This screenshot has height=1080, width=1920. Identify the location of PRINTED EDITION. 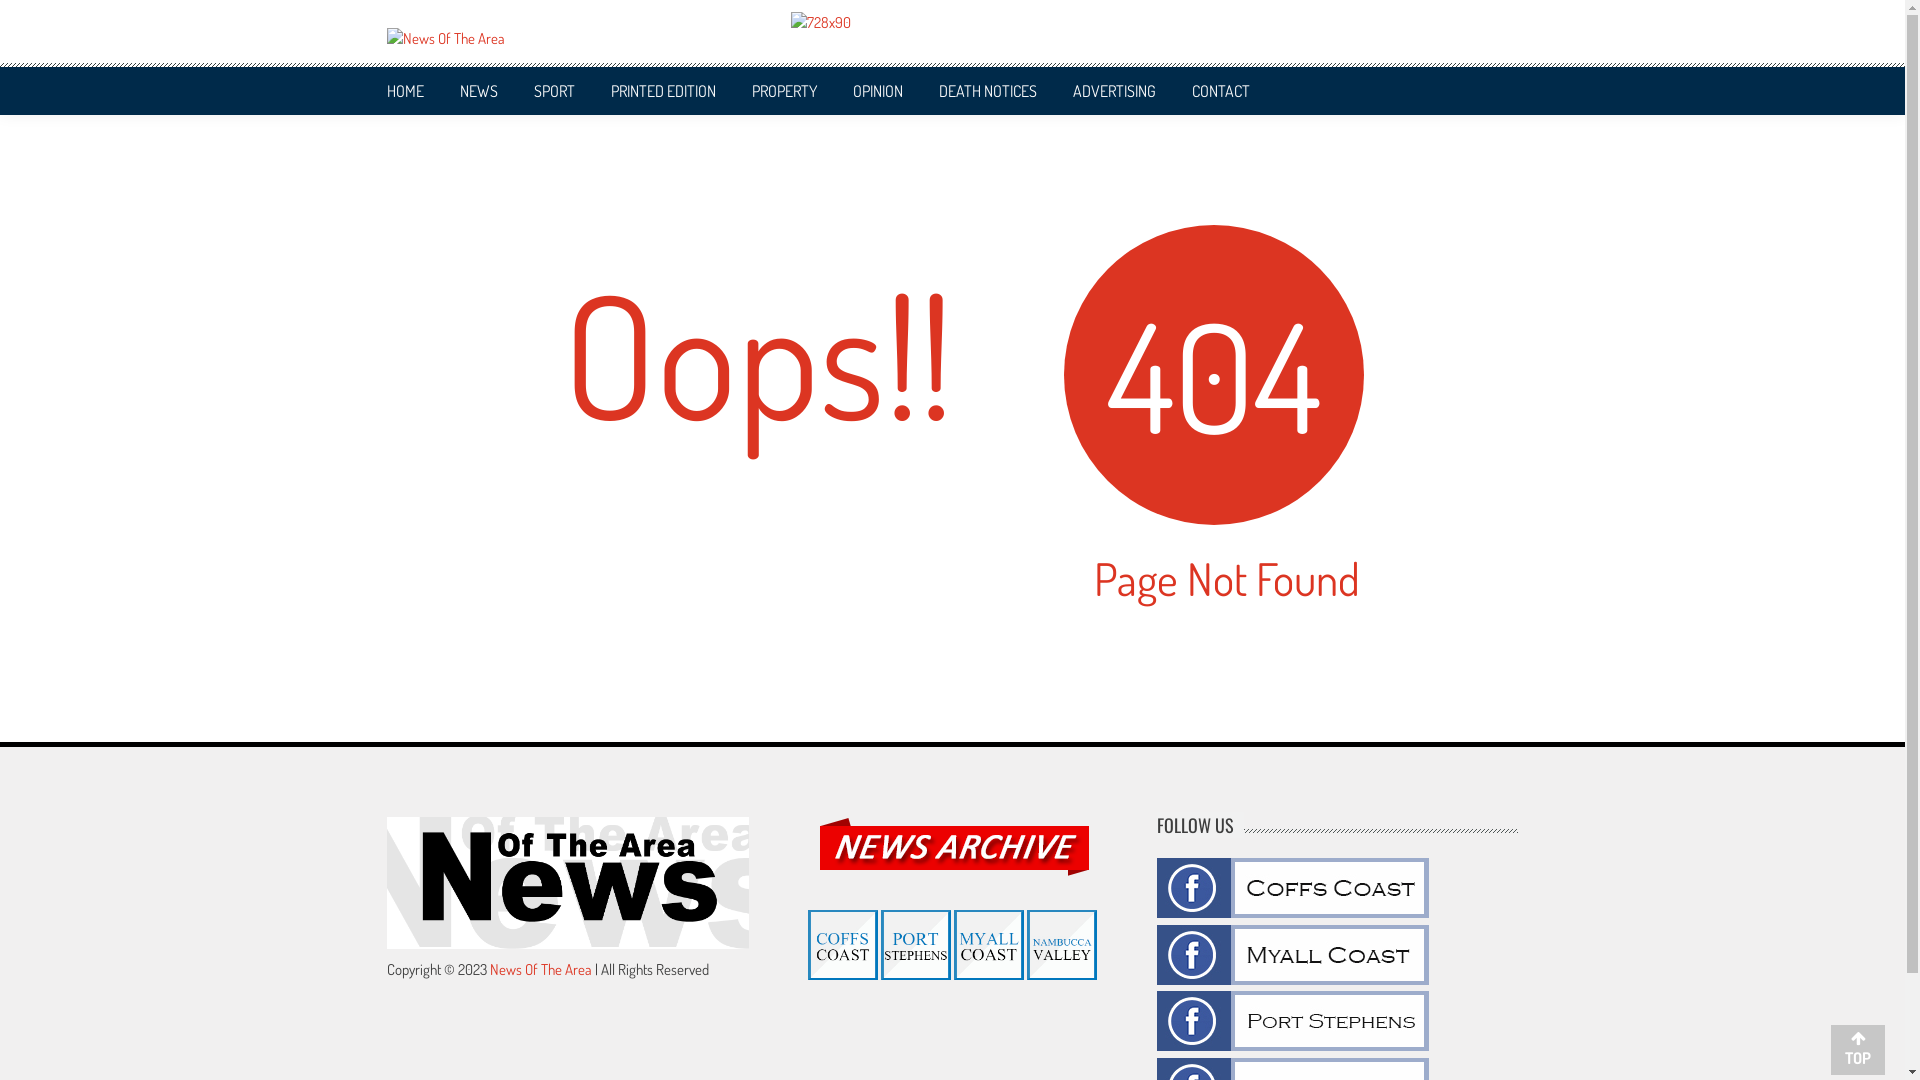
(662, 90).